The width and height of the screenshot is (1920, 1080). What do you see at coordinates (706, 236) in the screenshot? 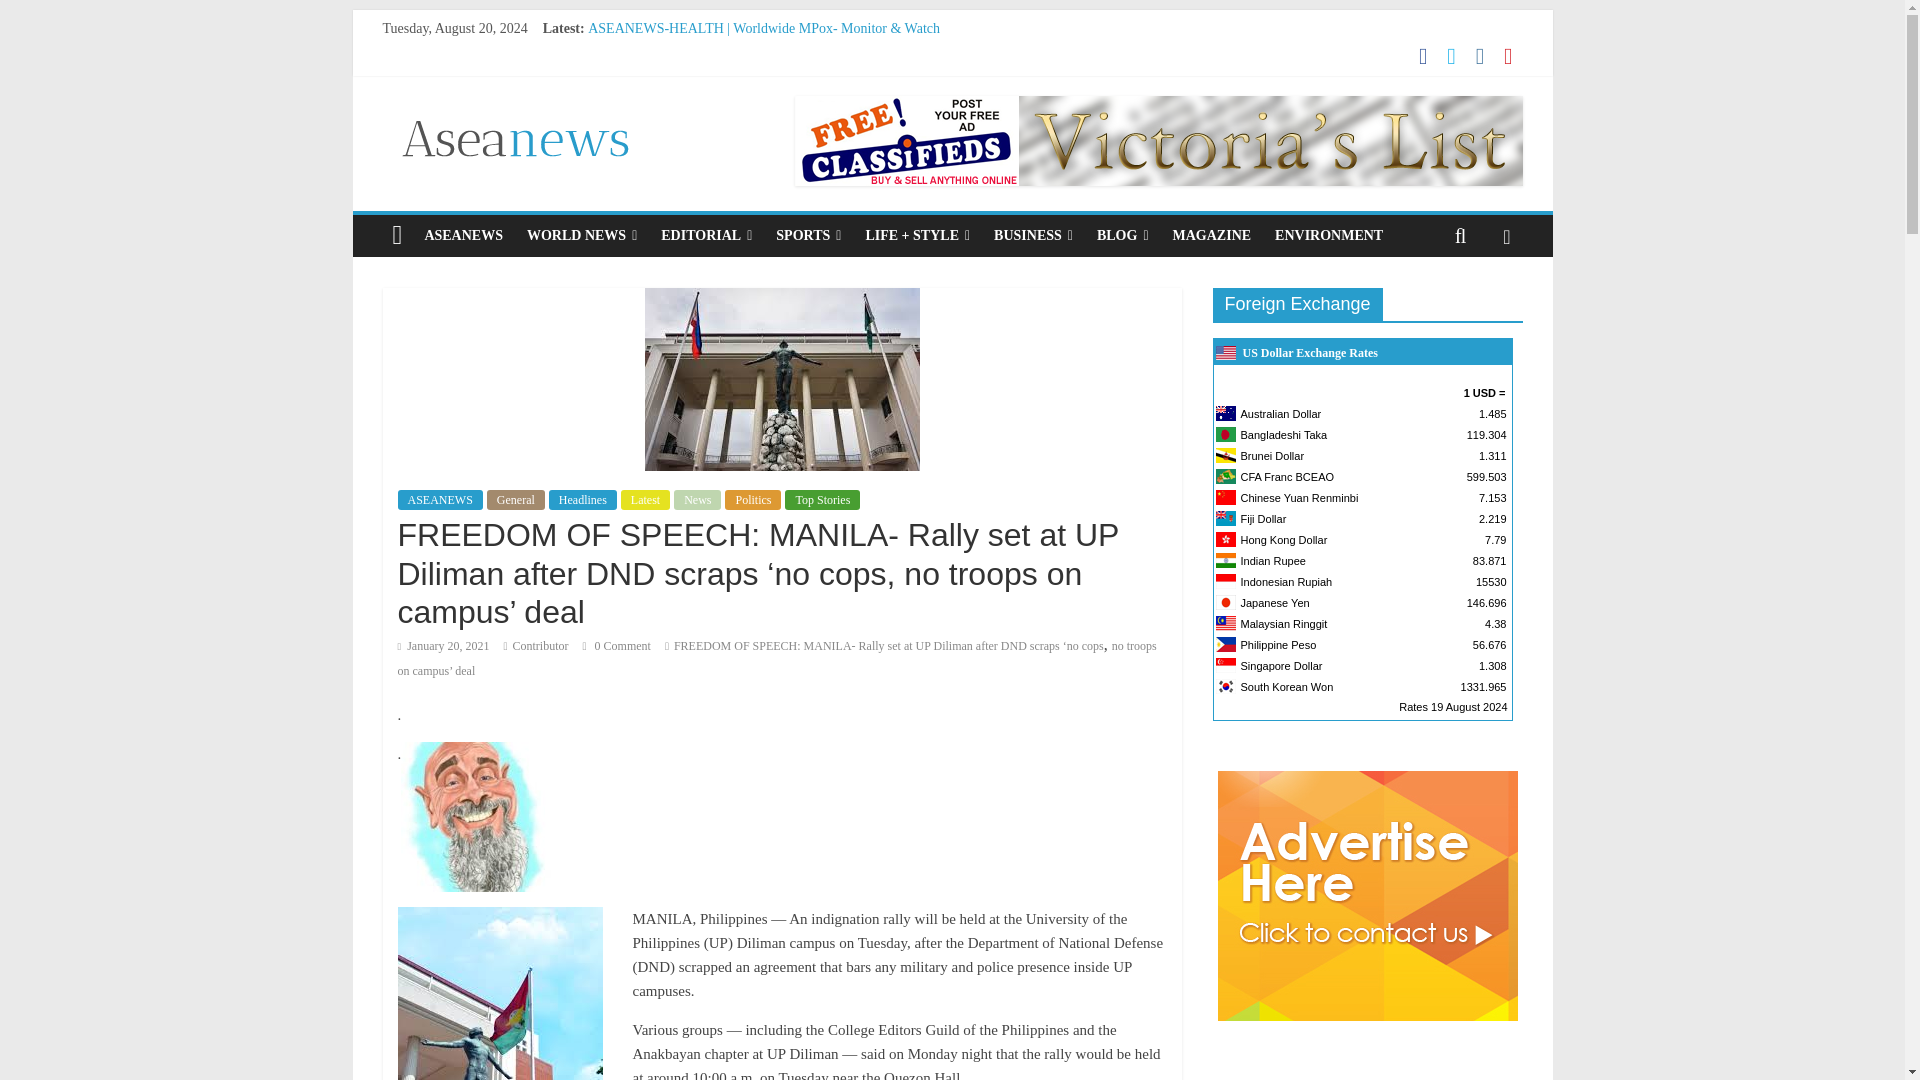
I see `EDITORIAL` at bounding box center [706, 236].